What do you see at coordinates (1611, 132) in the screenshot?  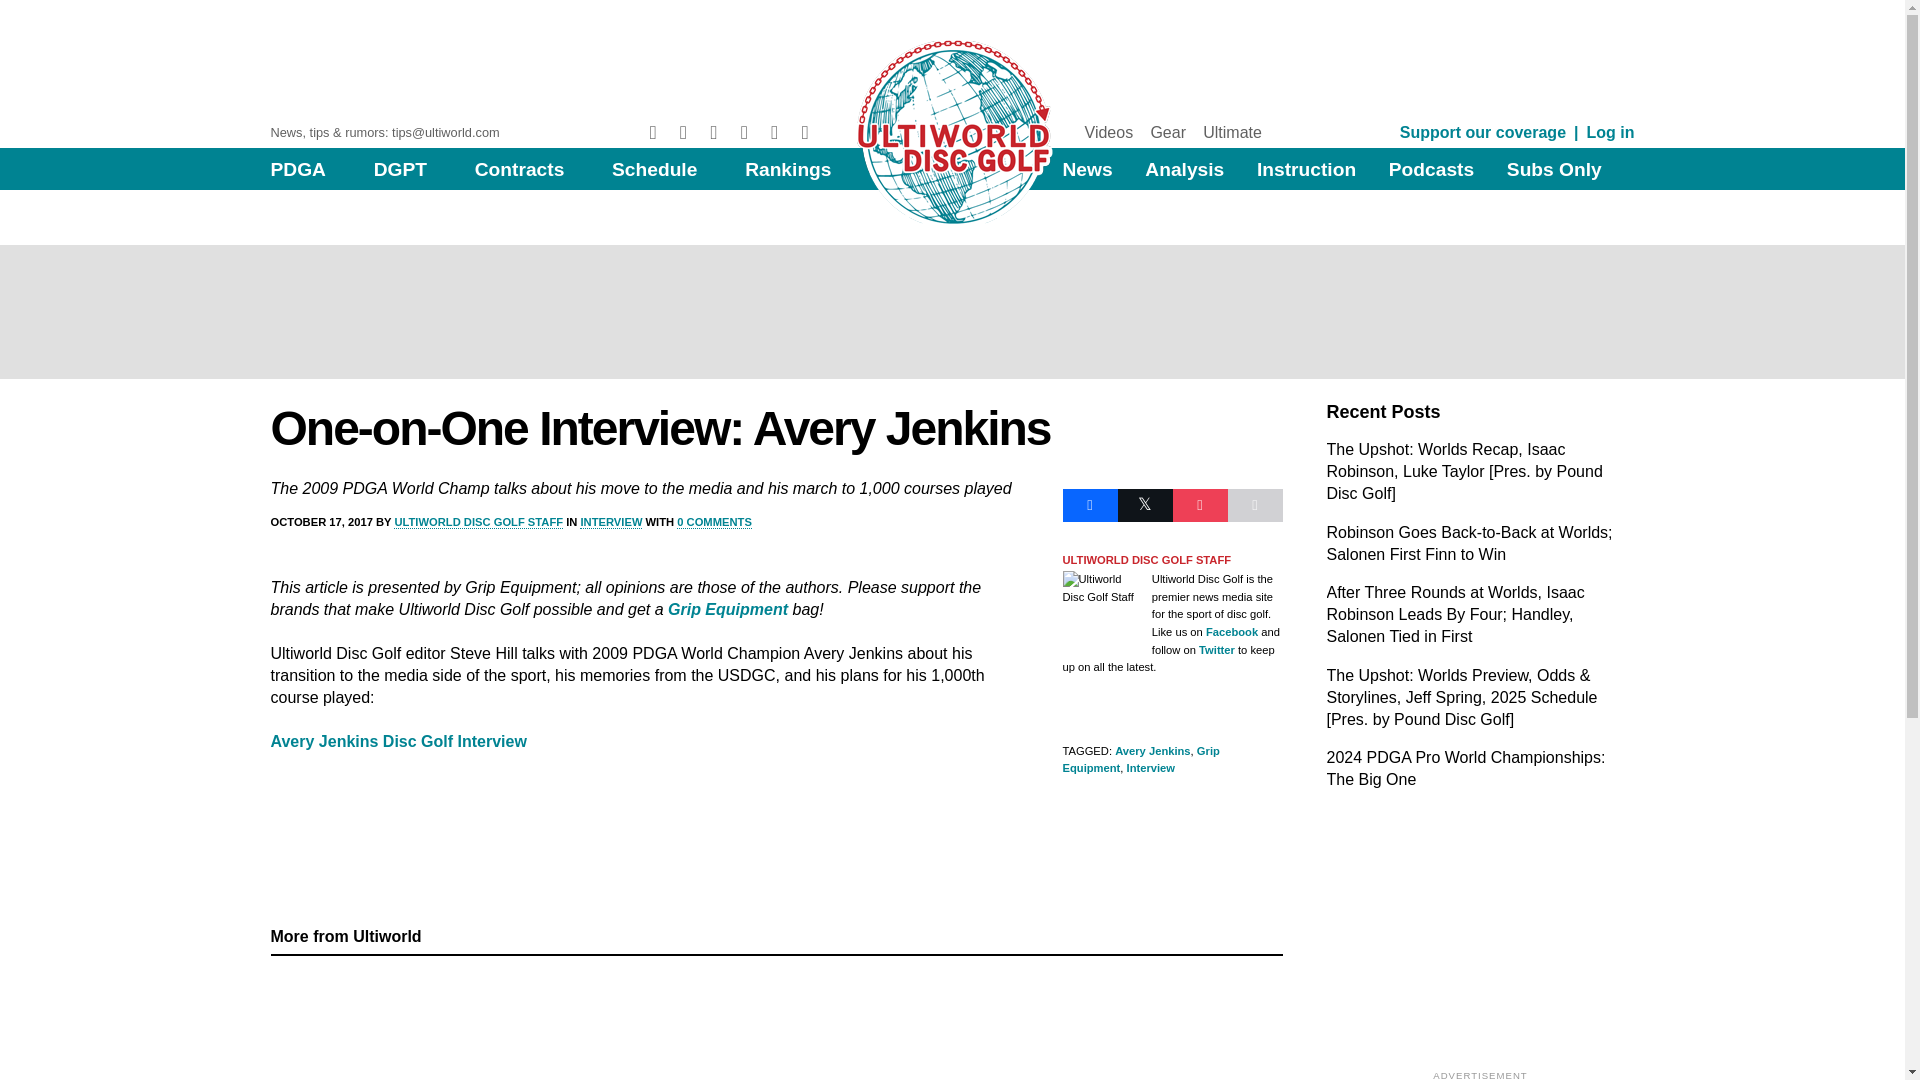 I see `Log in` at bounding box center [1611, 132].